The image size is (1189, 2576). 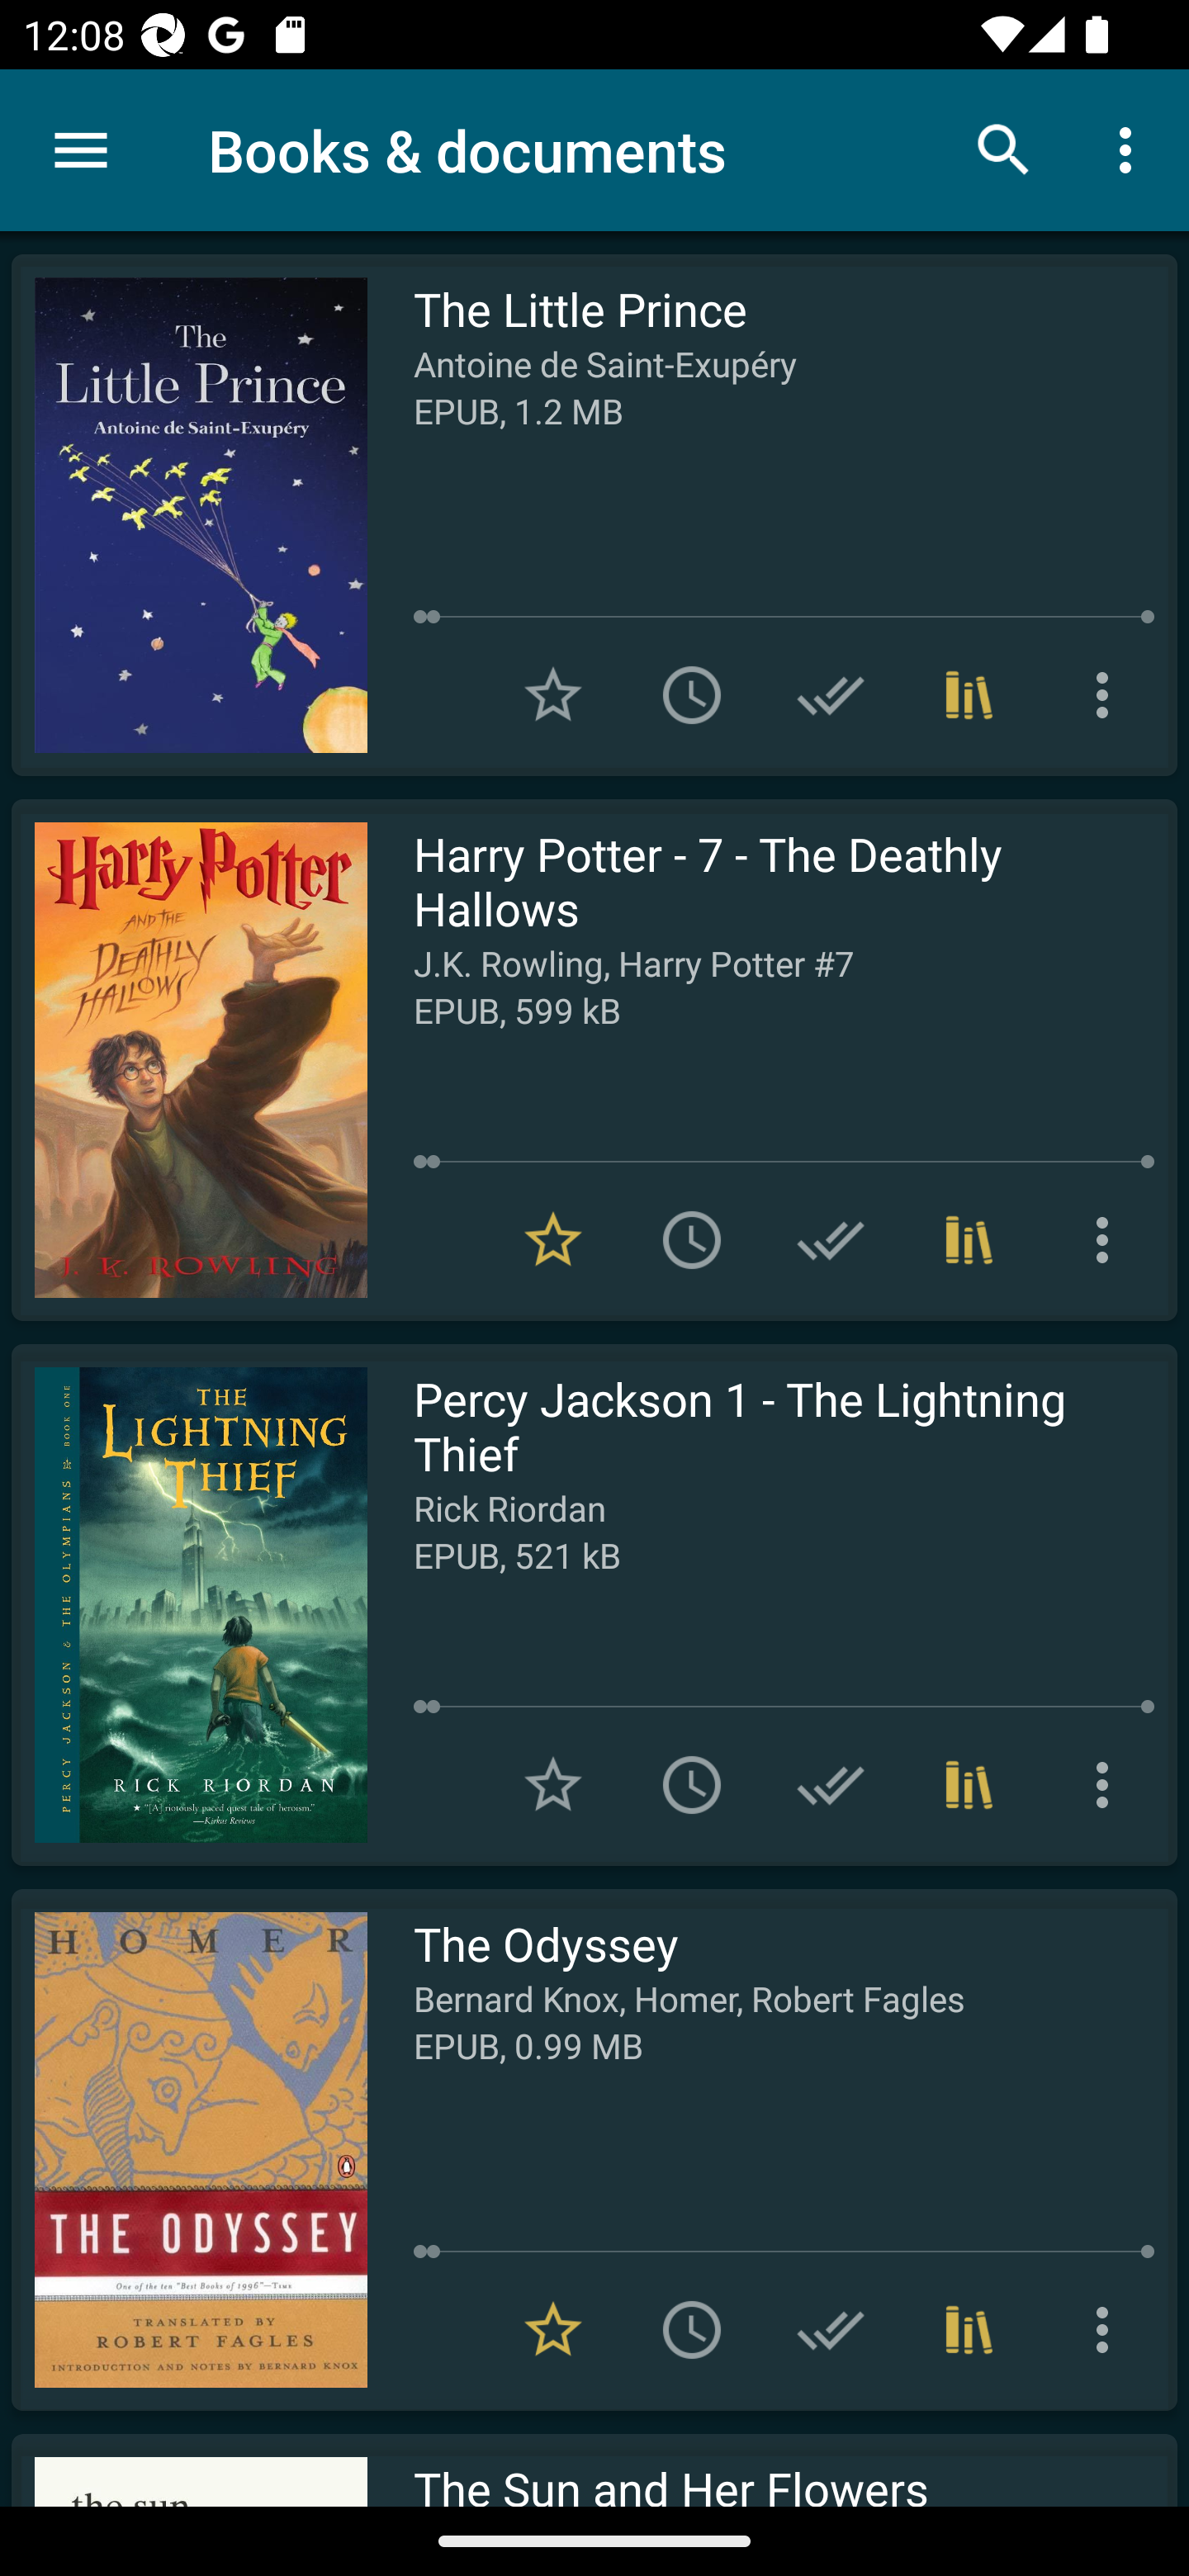 What do you see at coordinates (553, 1238) in the screenshot?
I see `Remove from Favorites` at bounding box center [553, 1238].